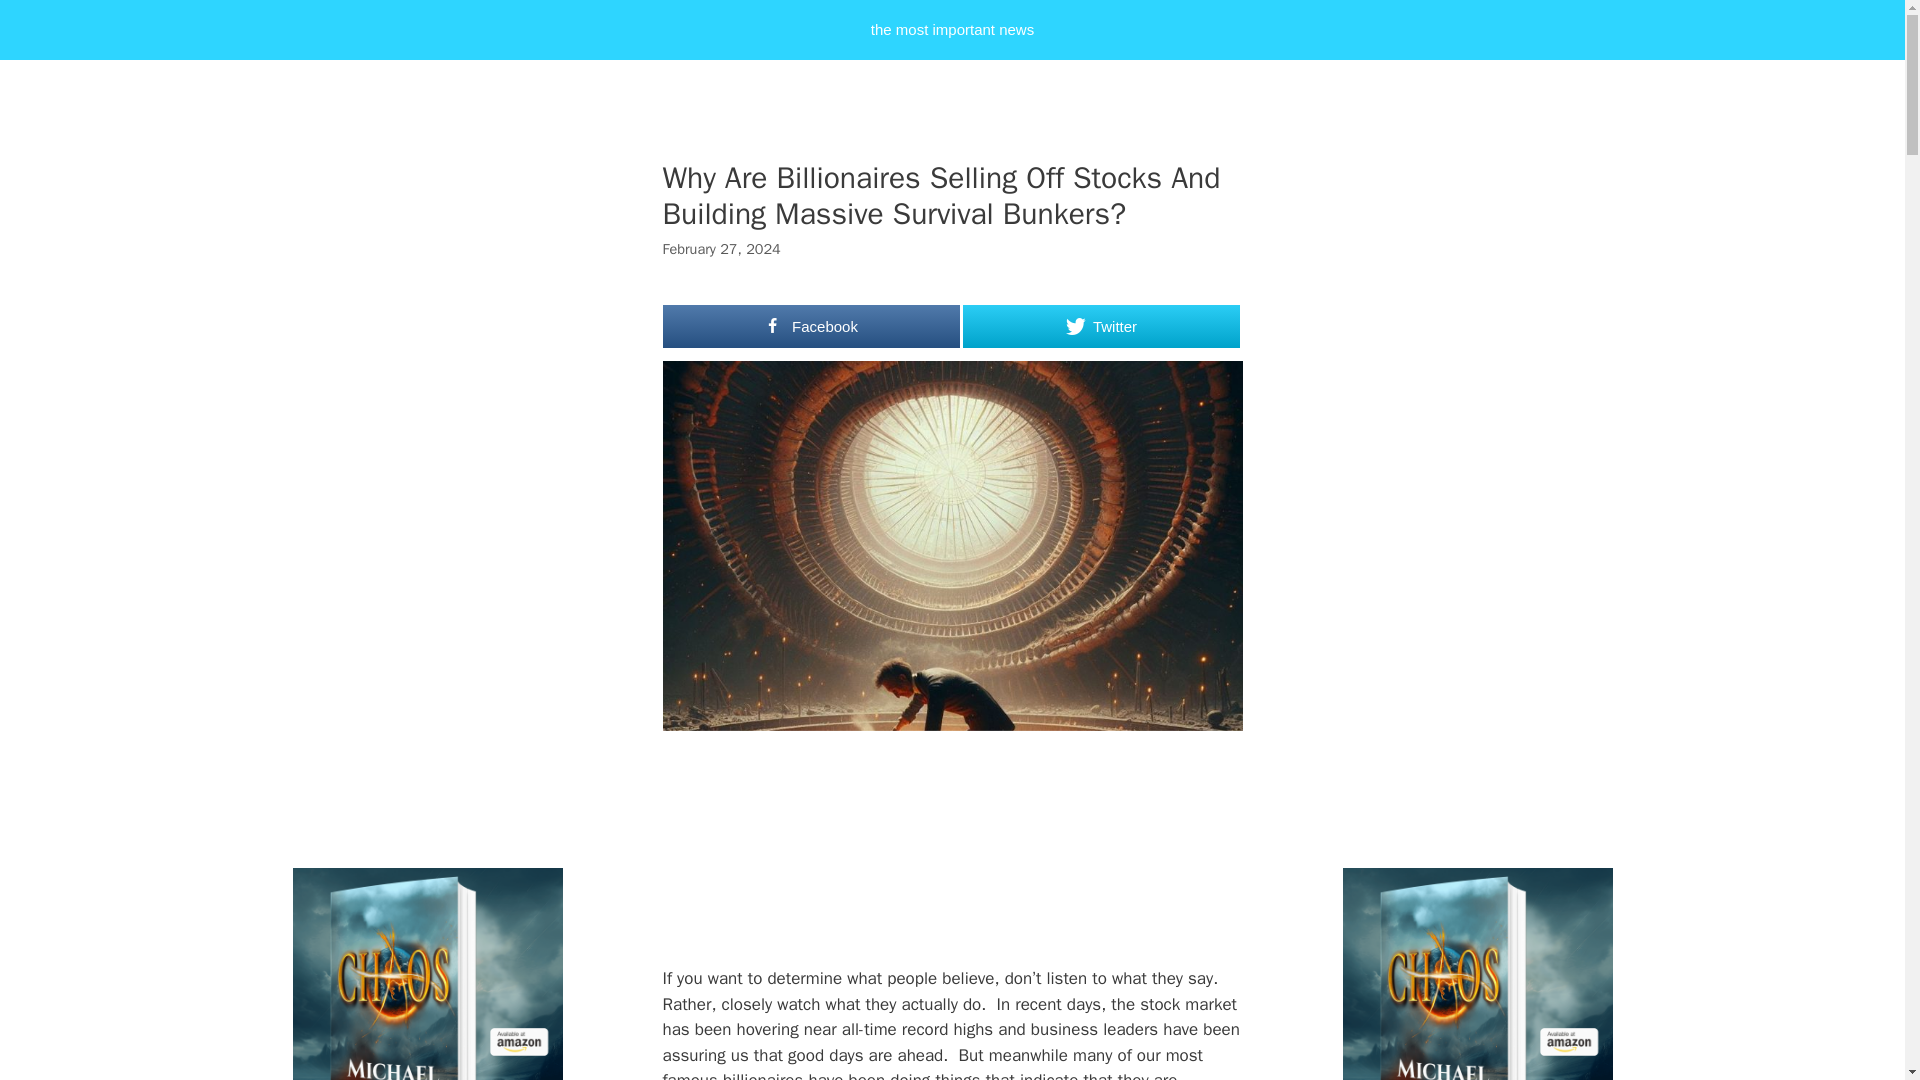  Describe the element at coordinates (952, 30) in the screenshot. I see `the most important news` at that location.